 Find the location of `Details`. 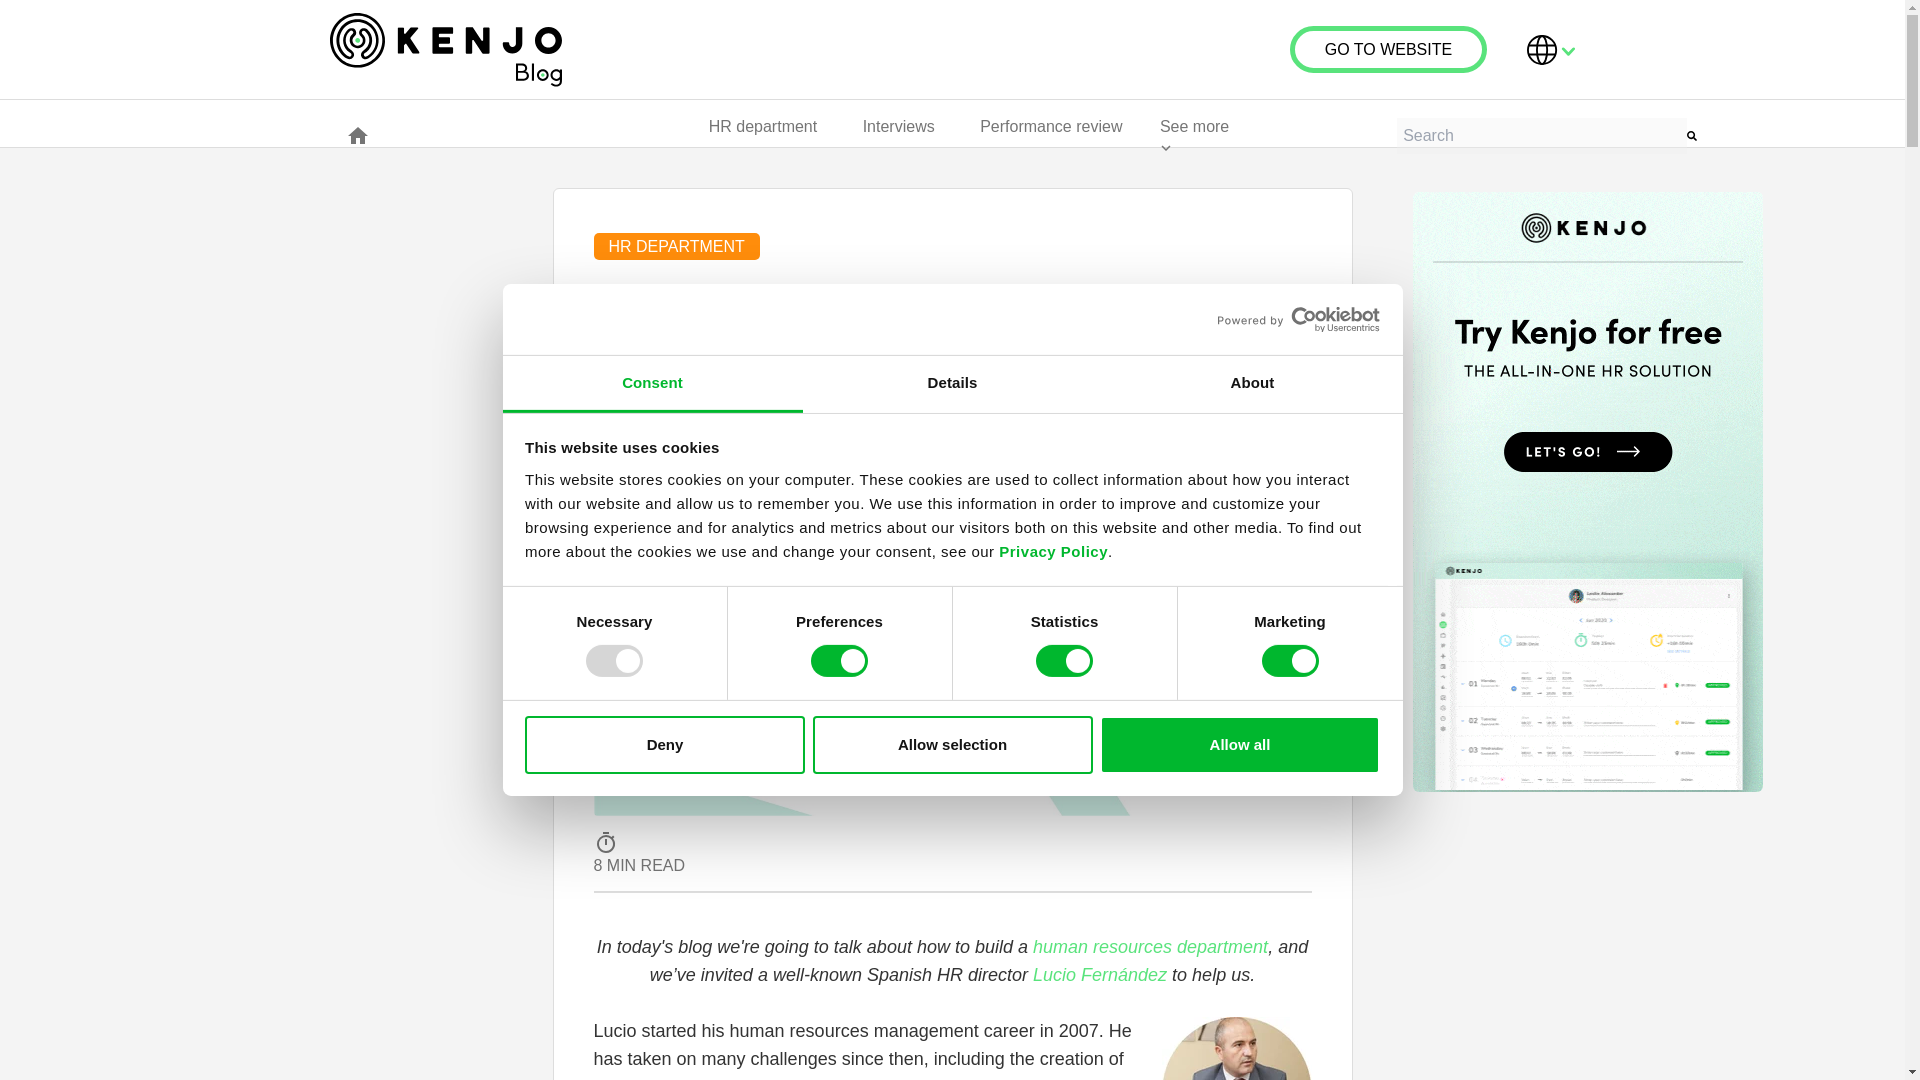

Details is located at coordinates (952, 384).